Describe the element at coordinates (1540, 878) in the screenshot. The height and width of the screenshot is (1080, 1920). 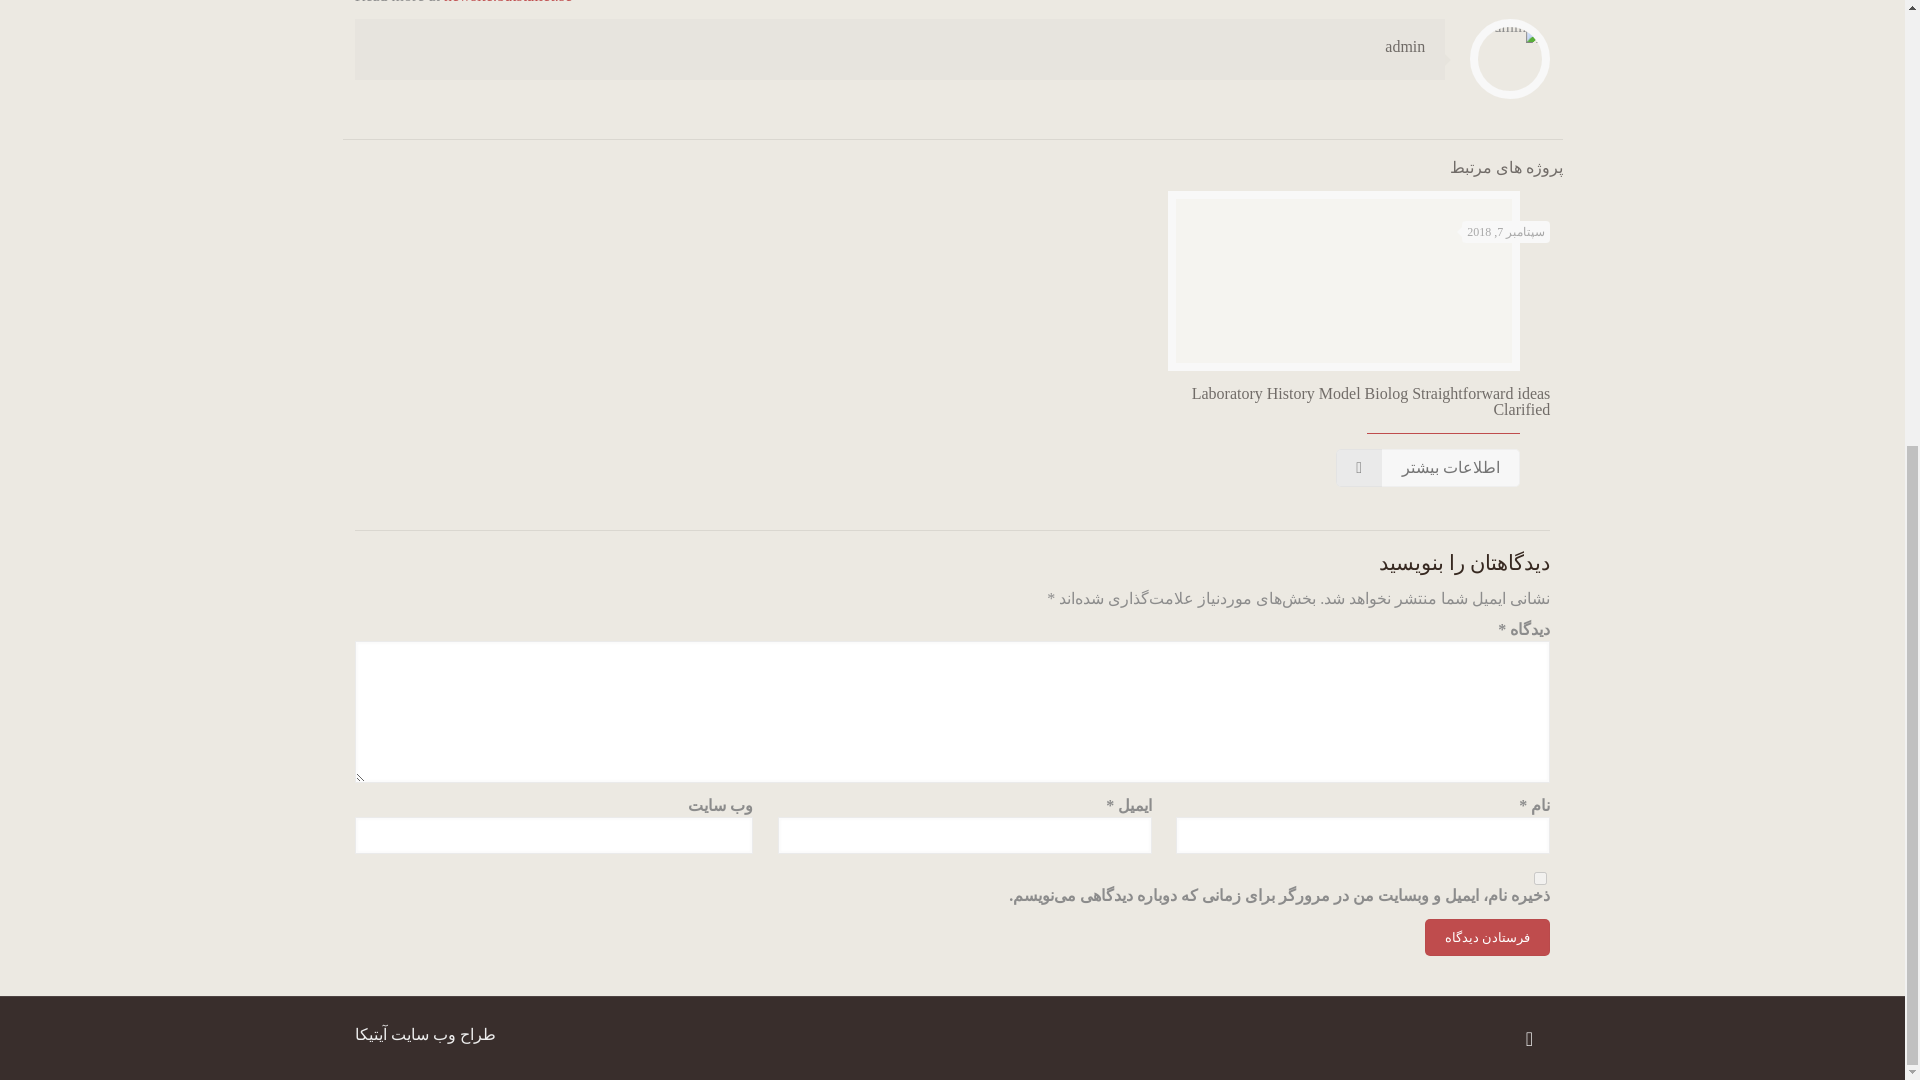
I see `yes` at that location.